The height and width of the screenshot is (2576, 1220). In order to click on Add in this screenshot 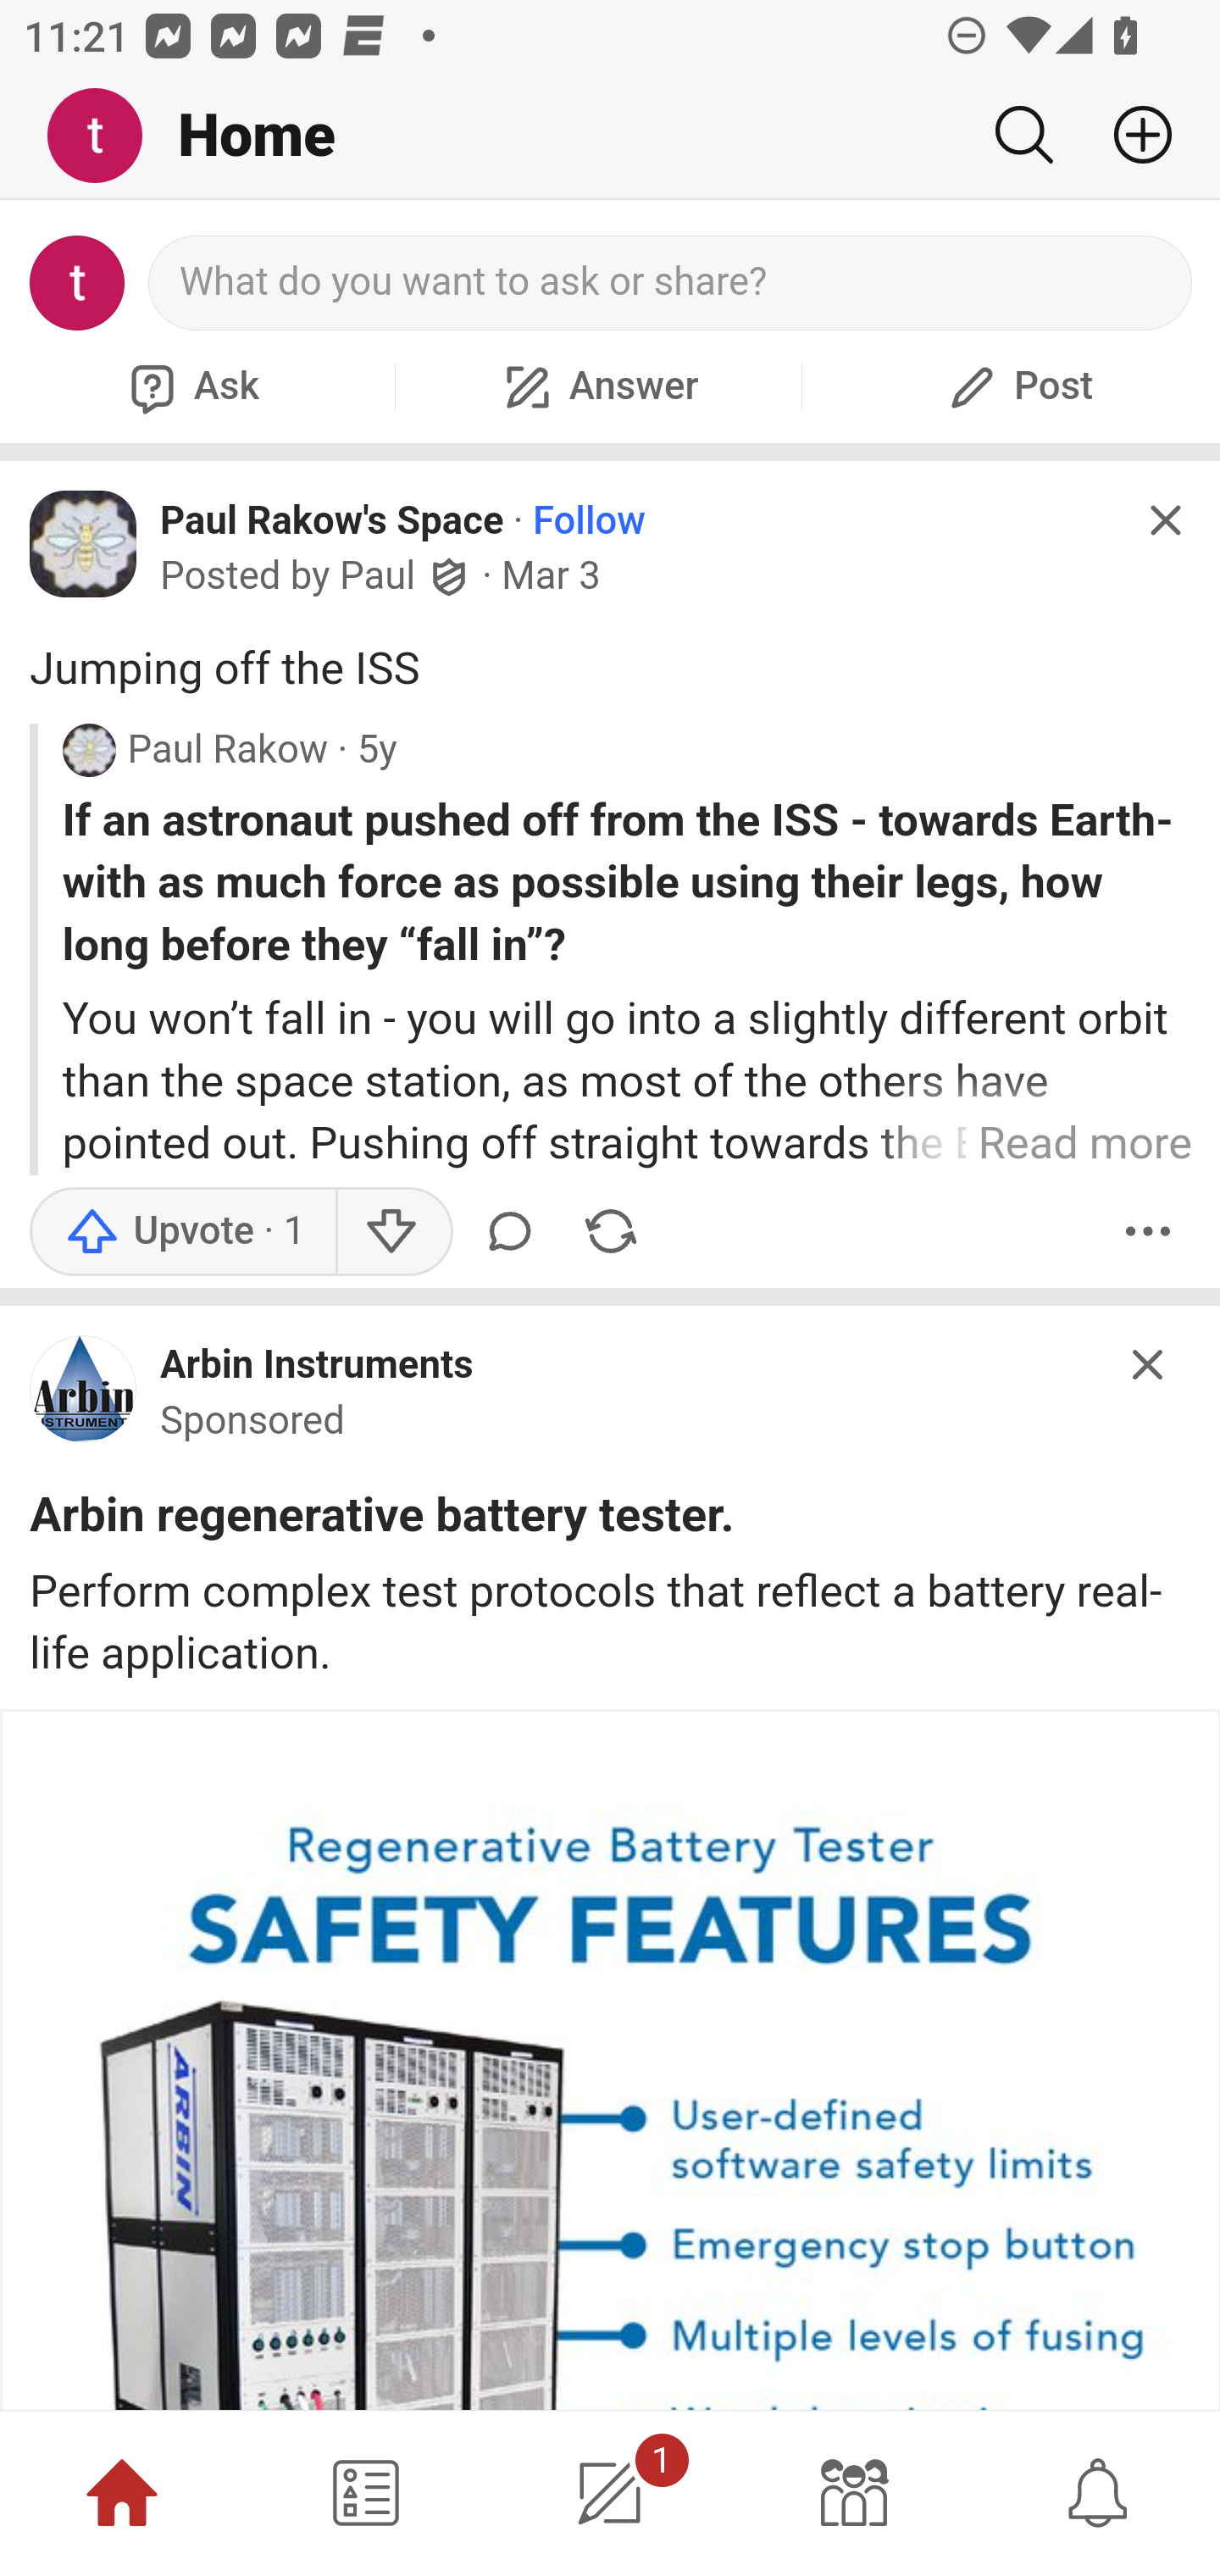, I will do `click(1130, 135)`.